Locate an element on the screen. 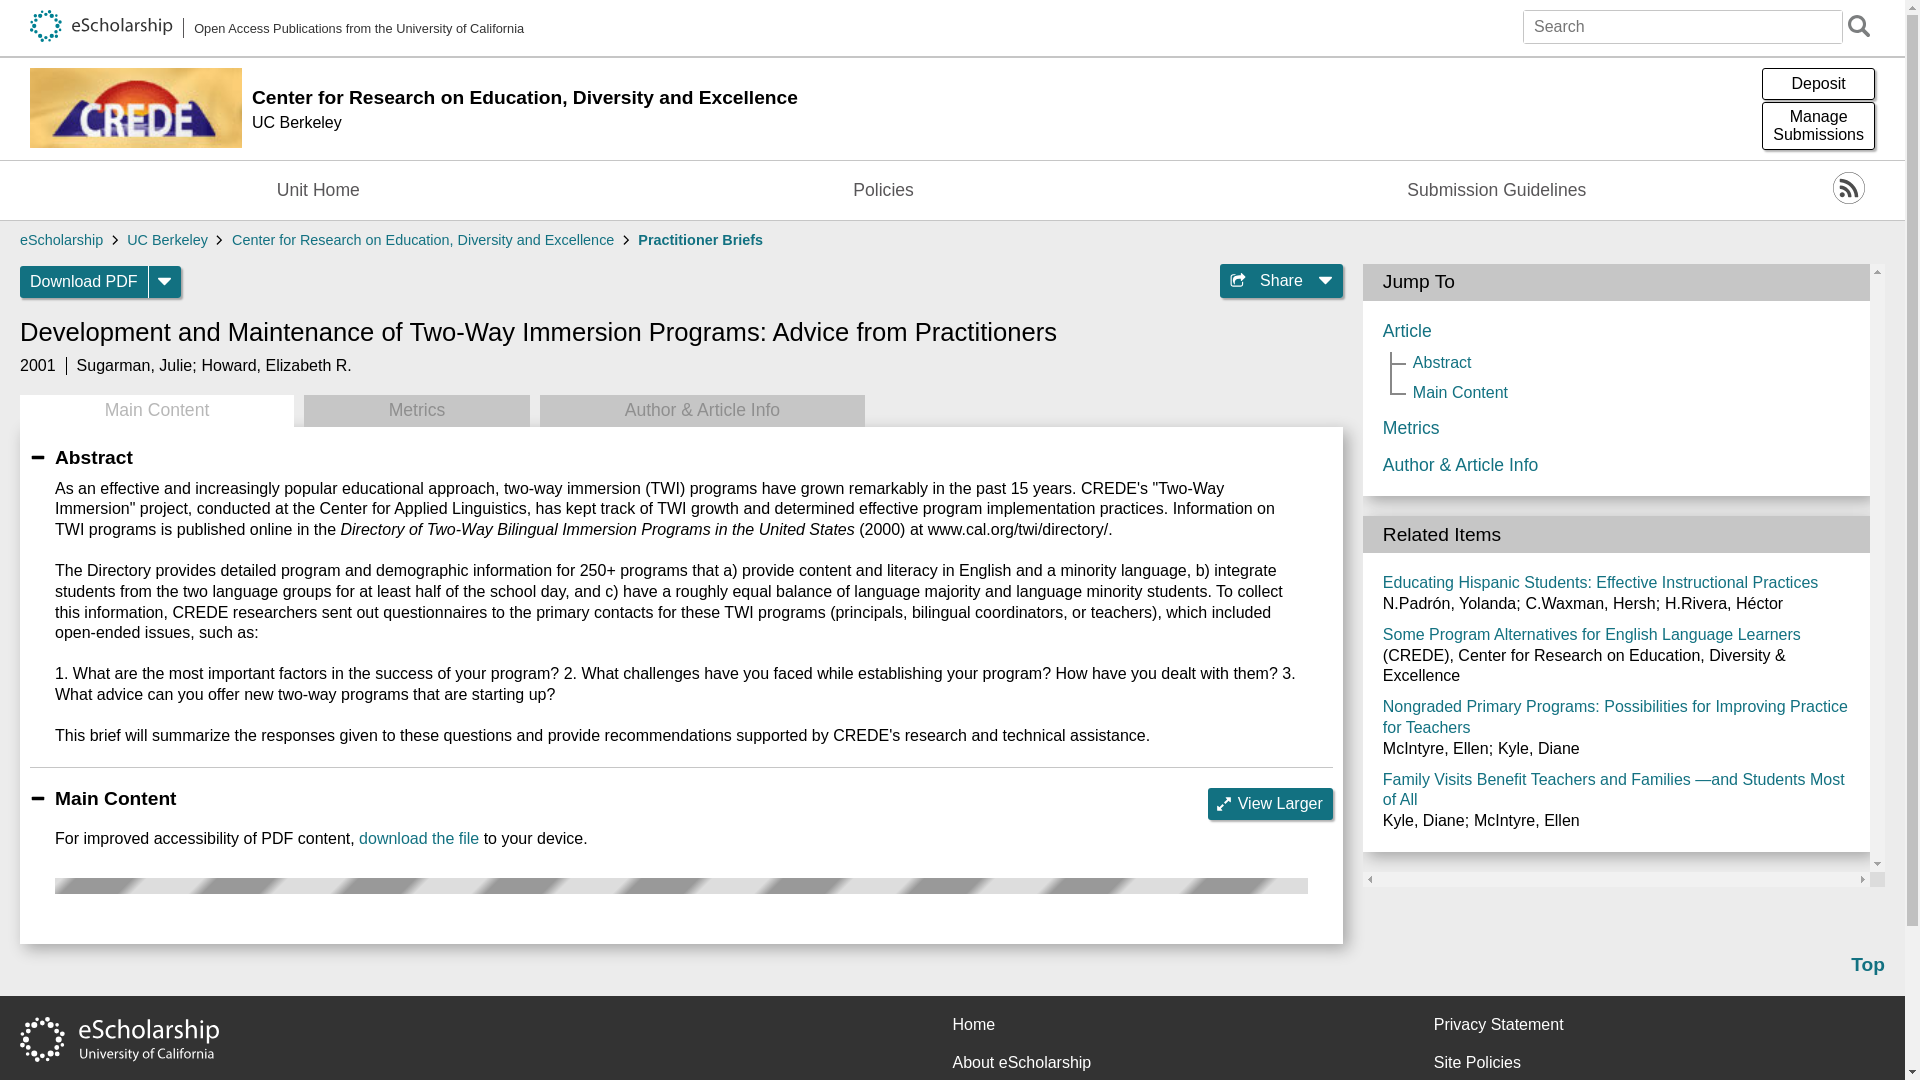 The image size is (1920, 1080). View Larger is located at coordinates (1270, 804).